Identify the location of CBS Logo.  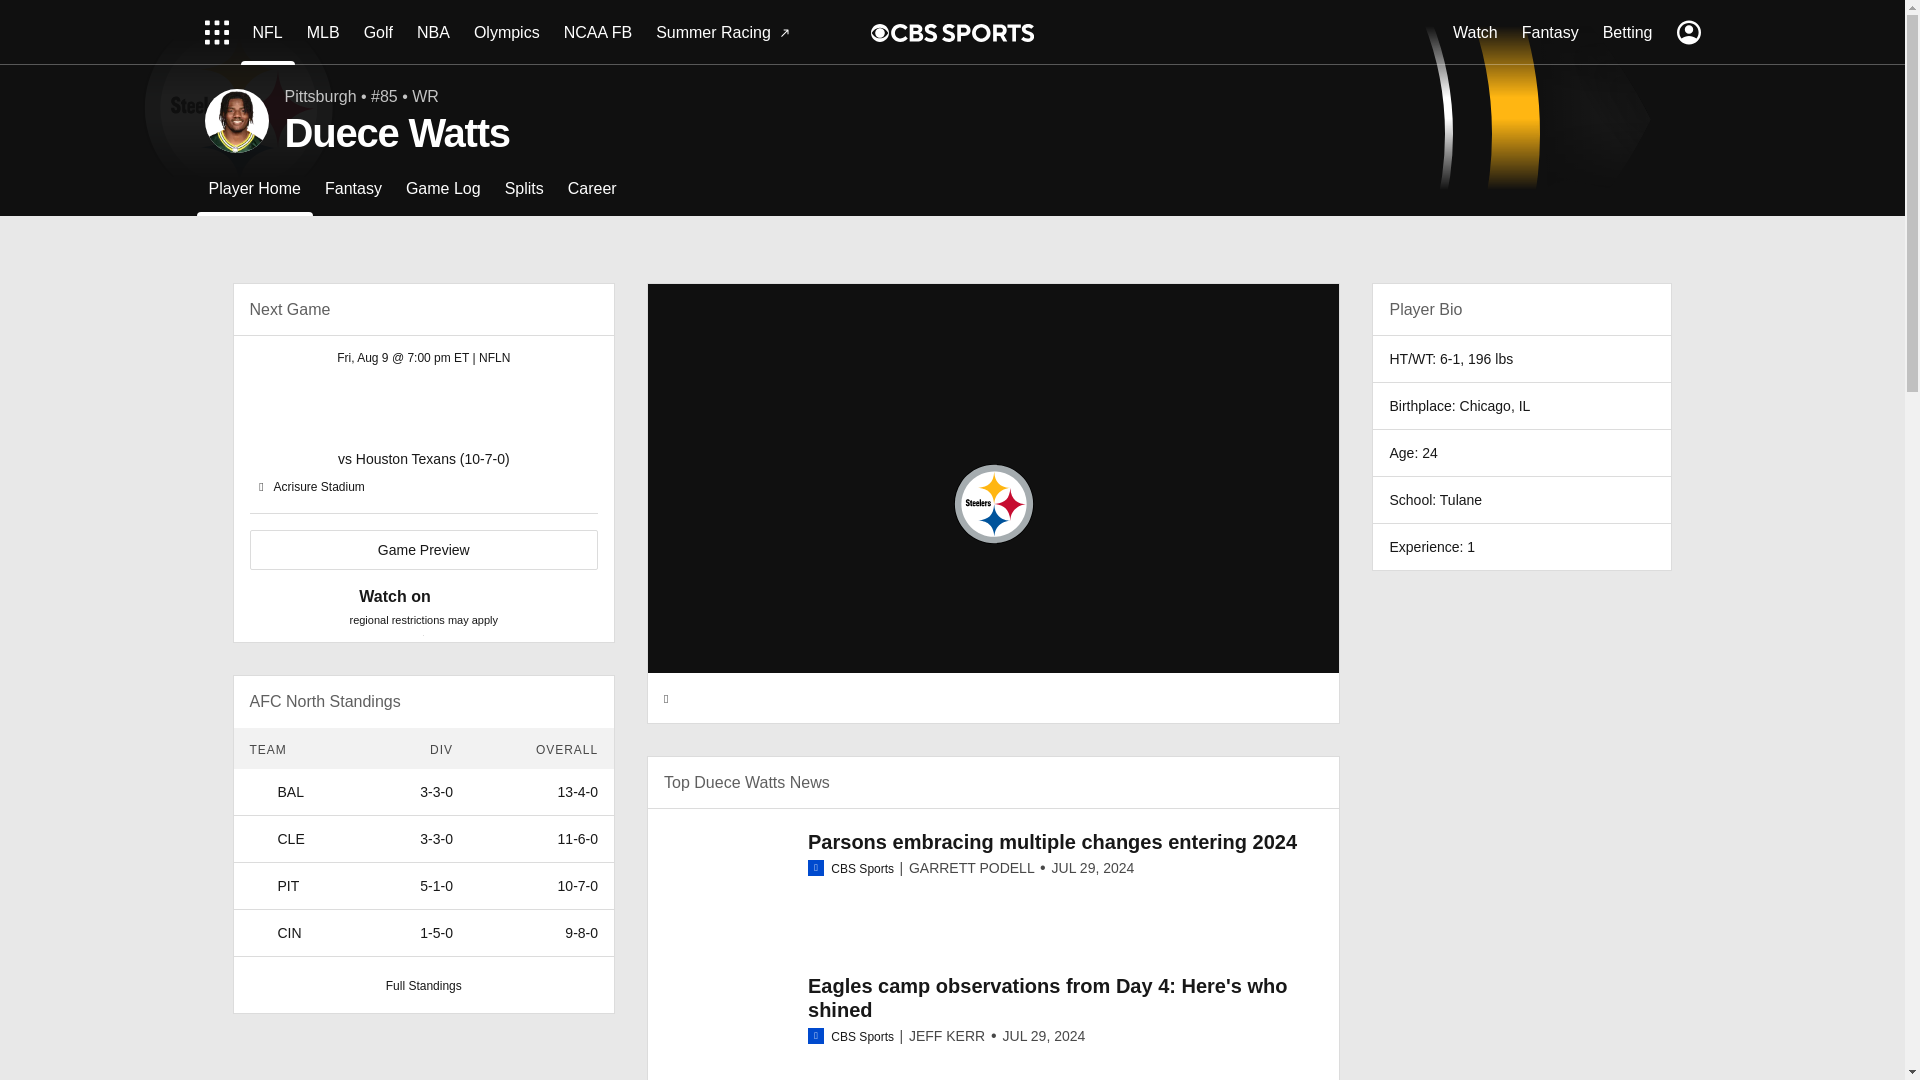
(962, 32).